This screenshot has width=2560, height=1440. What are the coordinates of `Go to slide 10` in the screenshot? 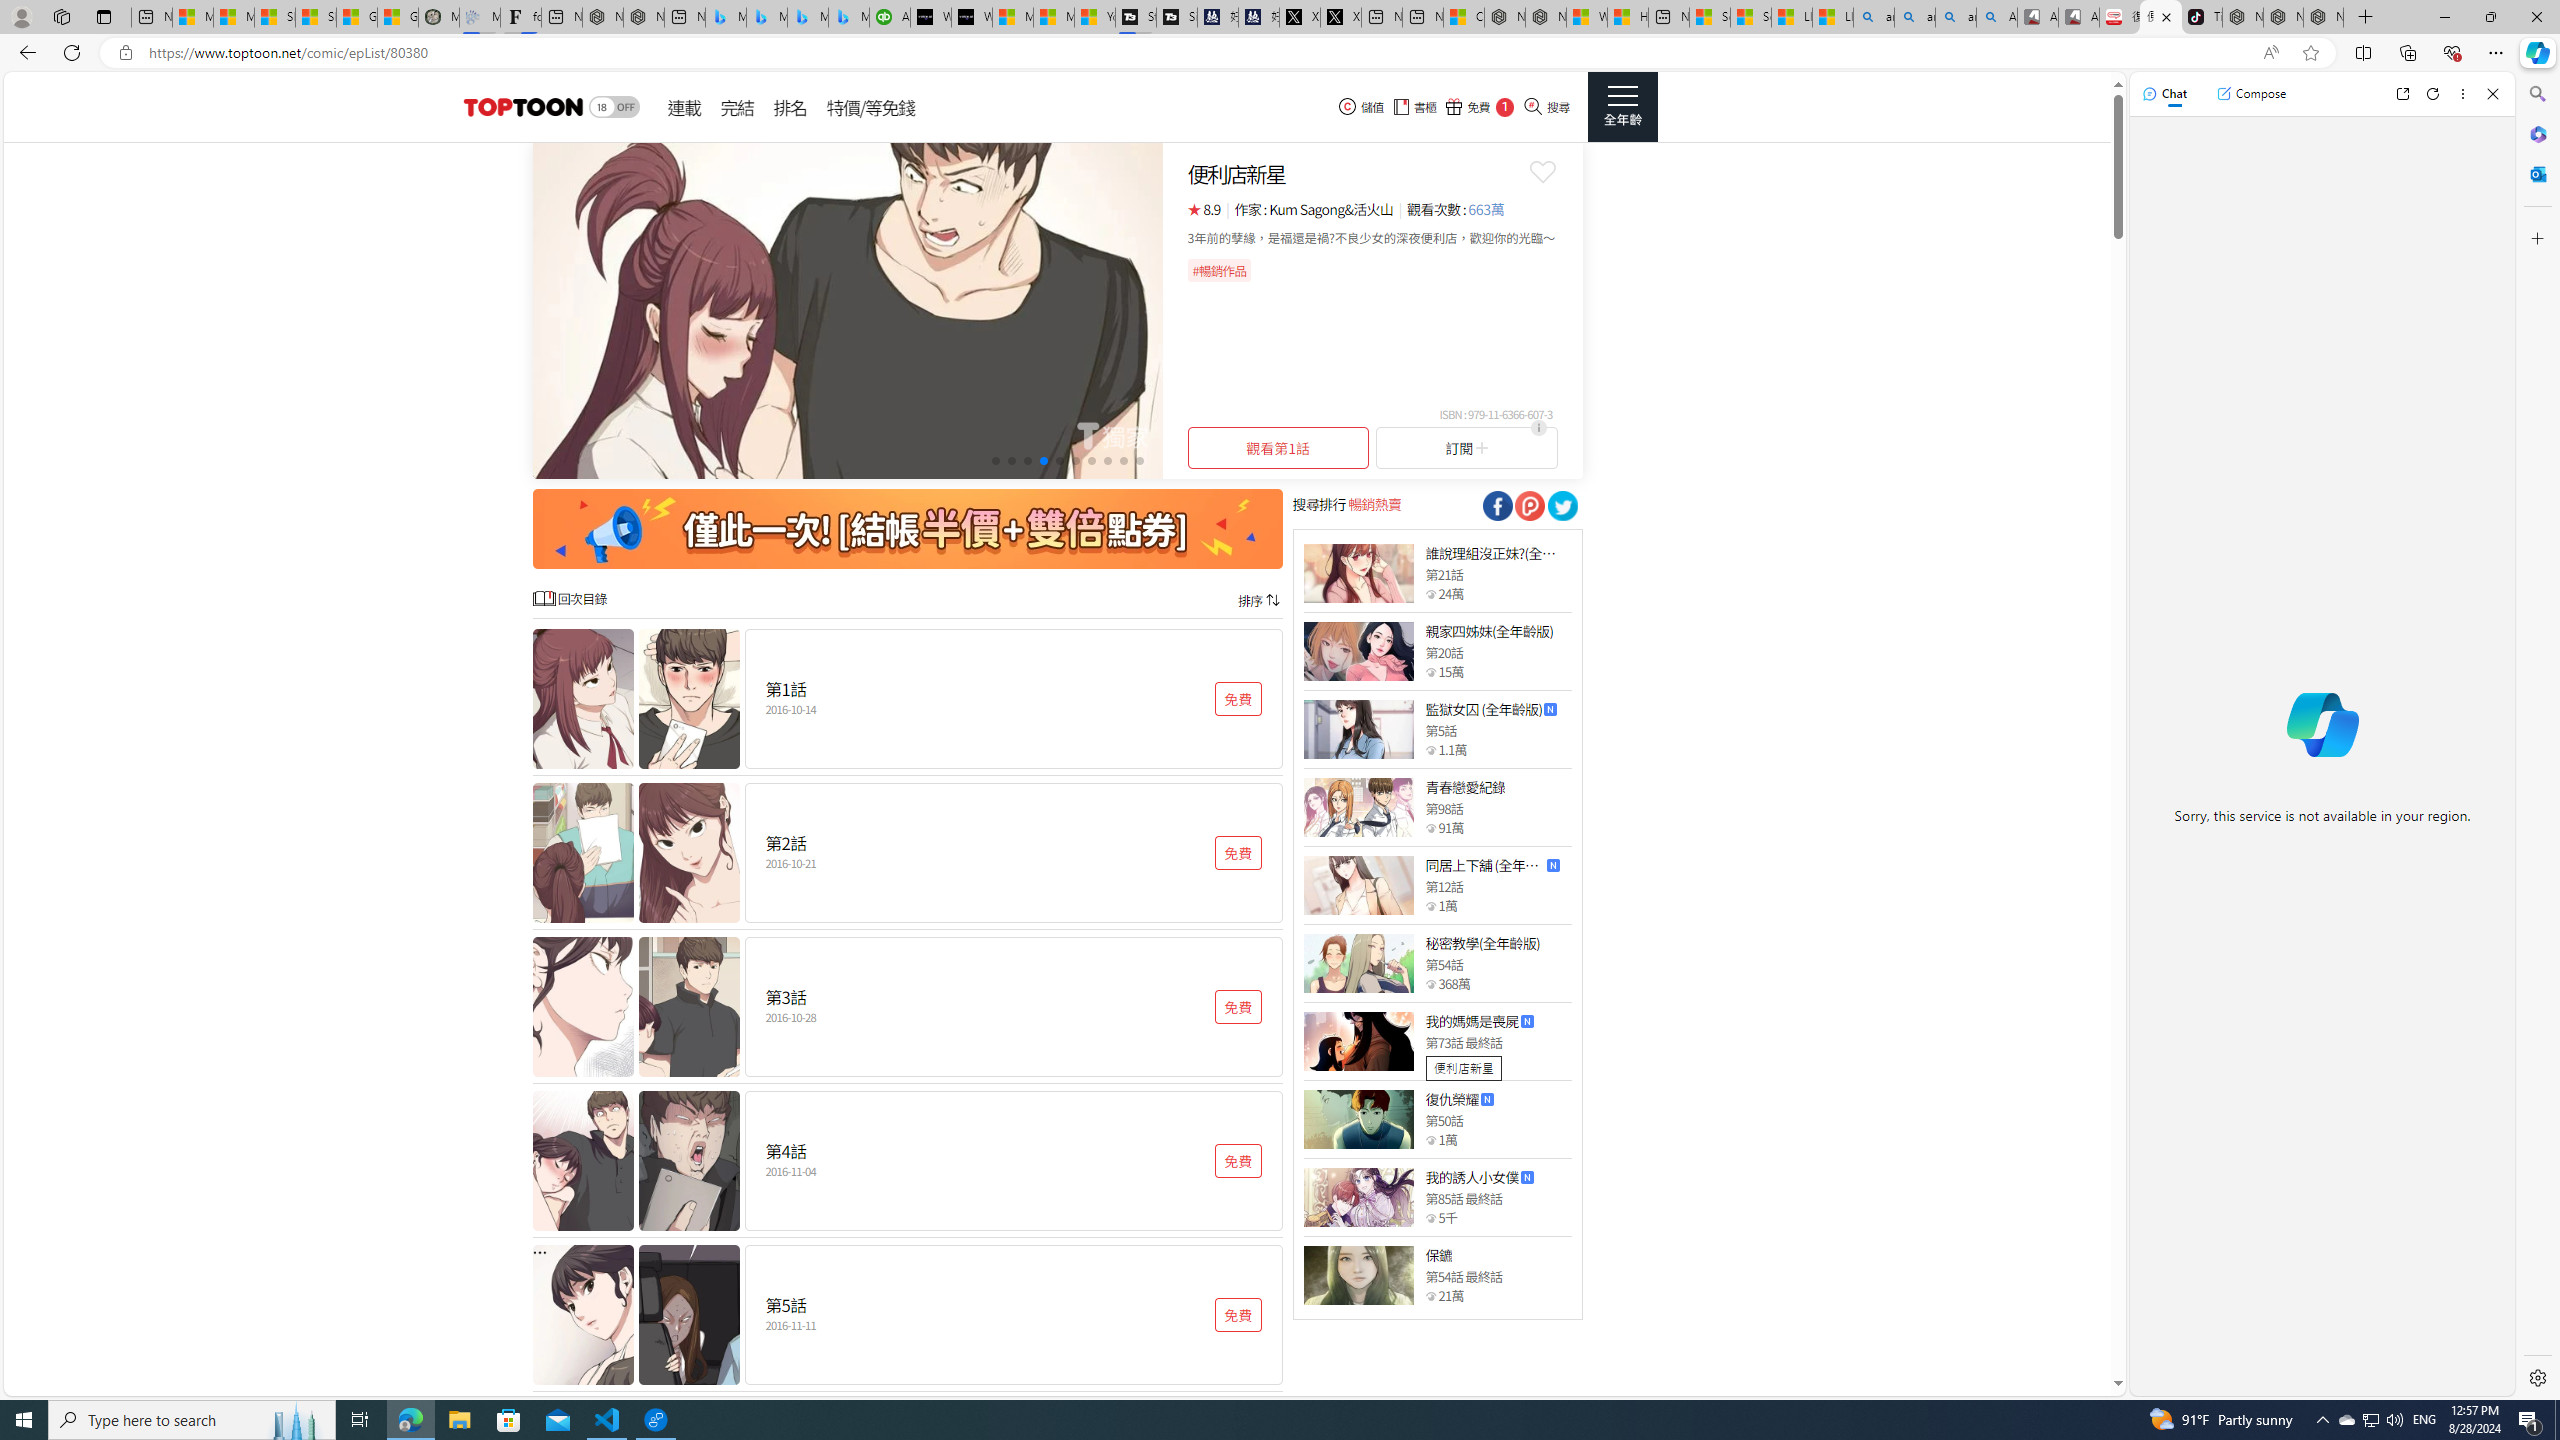 It's located at (1139, 460).